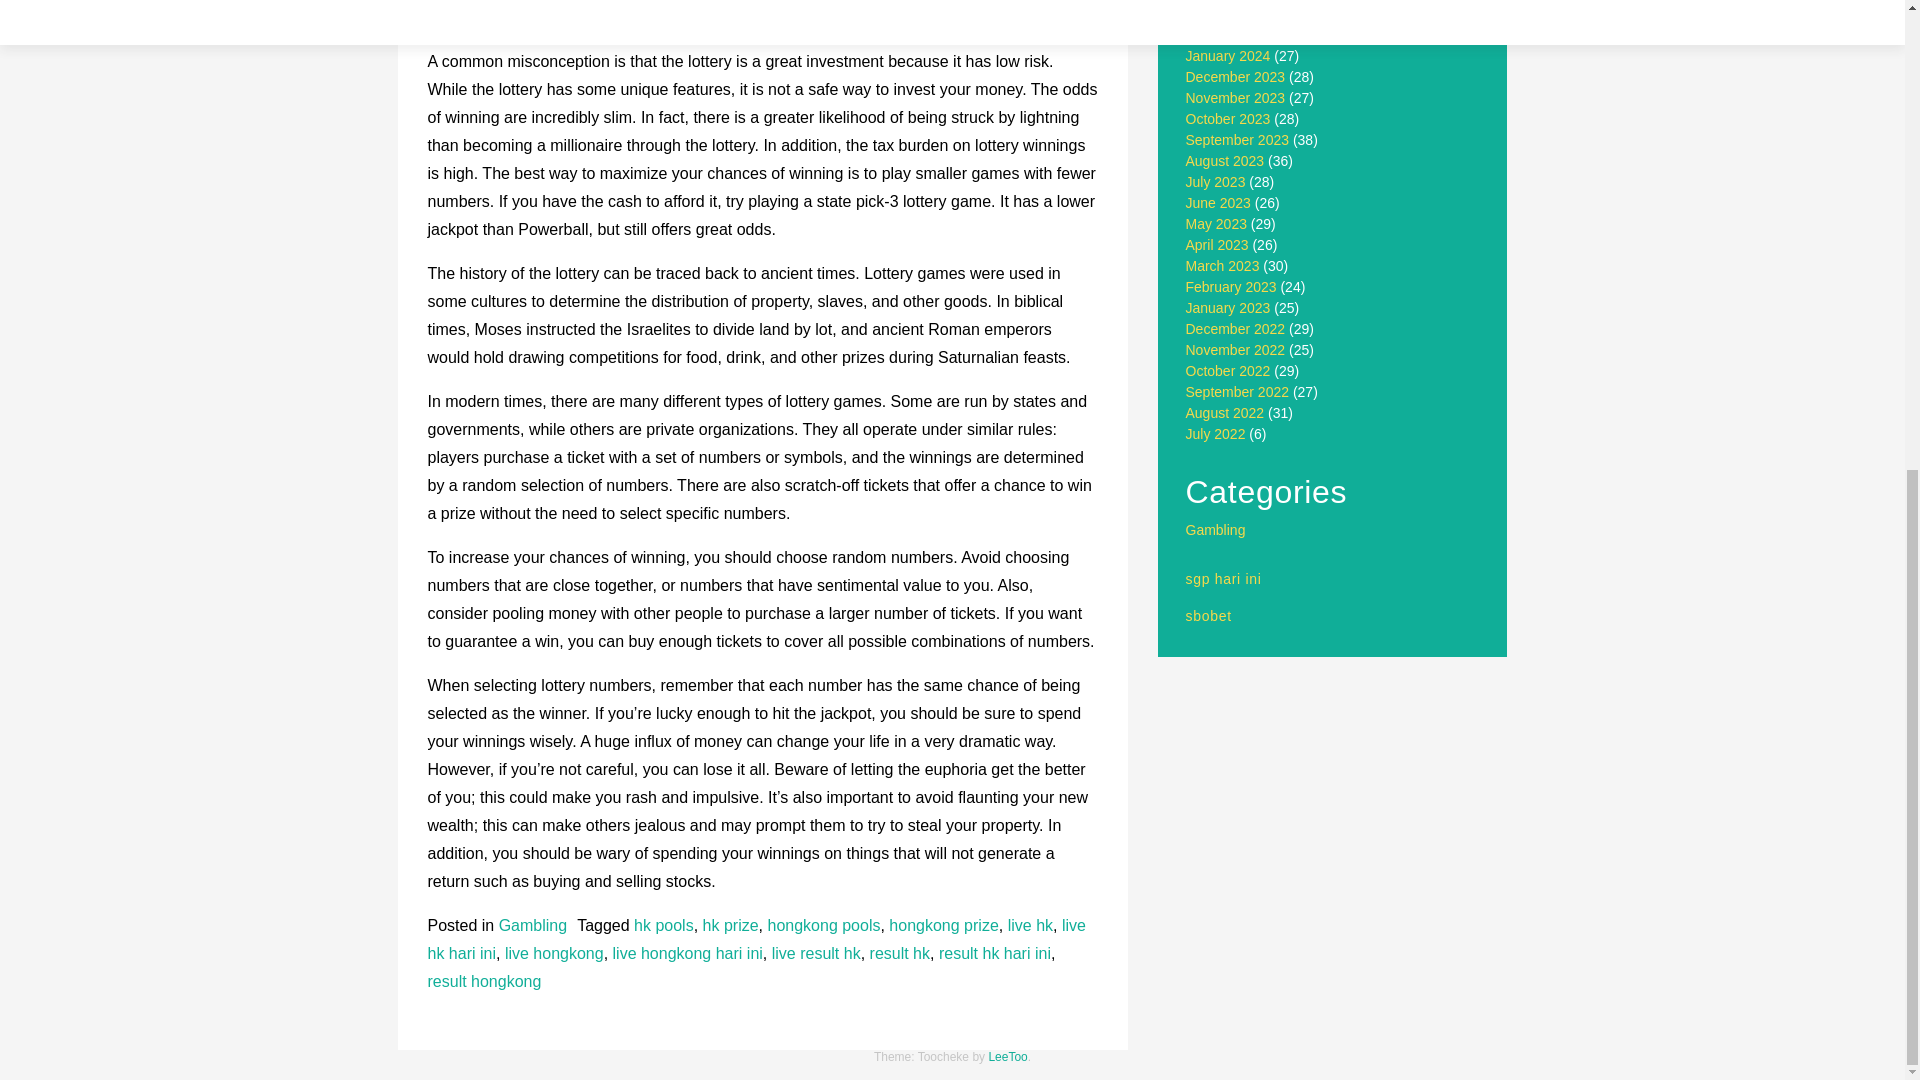 The height and width of the screenshot is (1080, 1920). I want to click on result hk, so click(899, 954).